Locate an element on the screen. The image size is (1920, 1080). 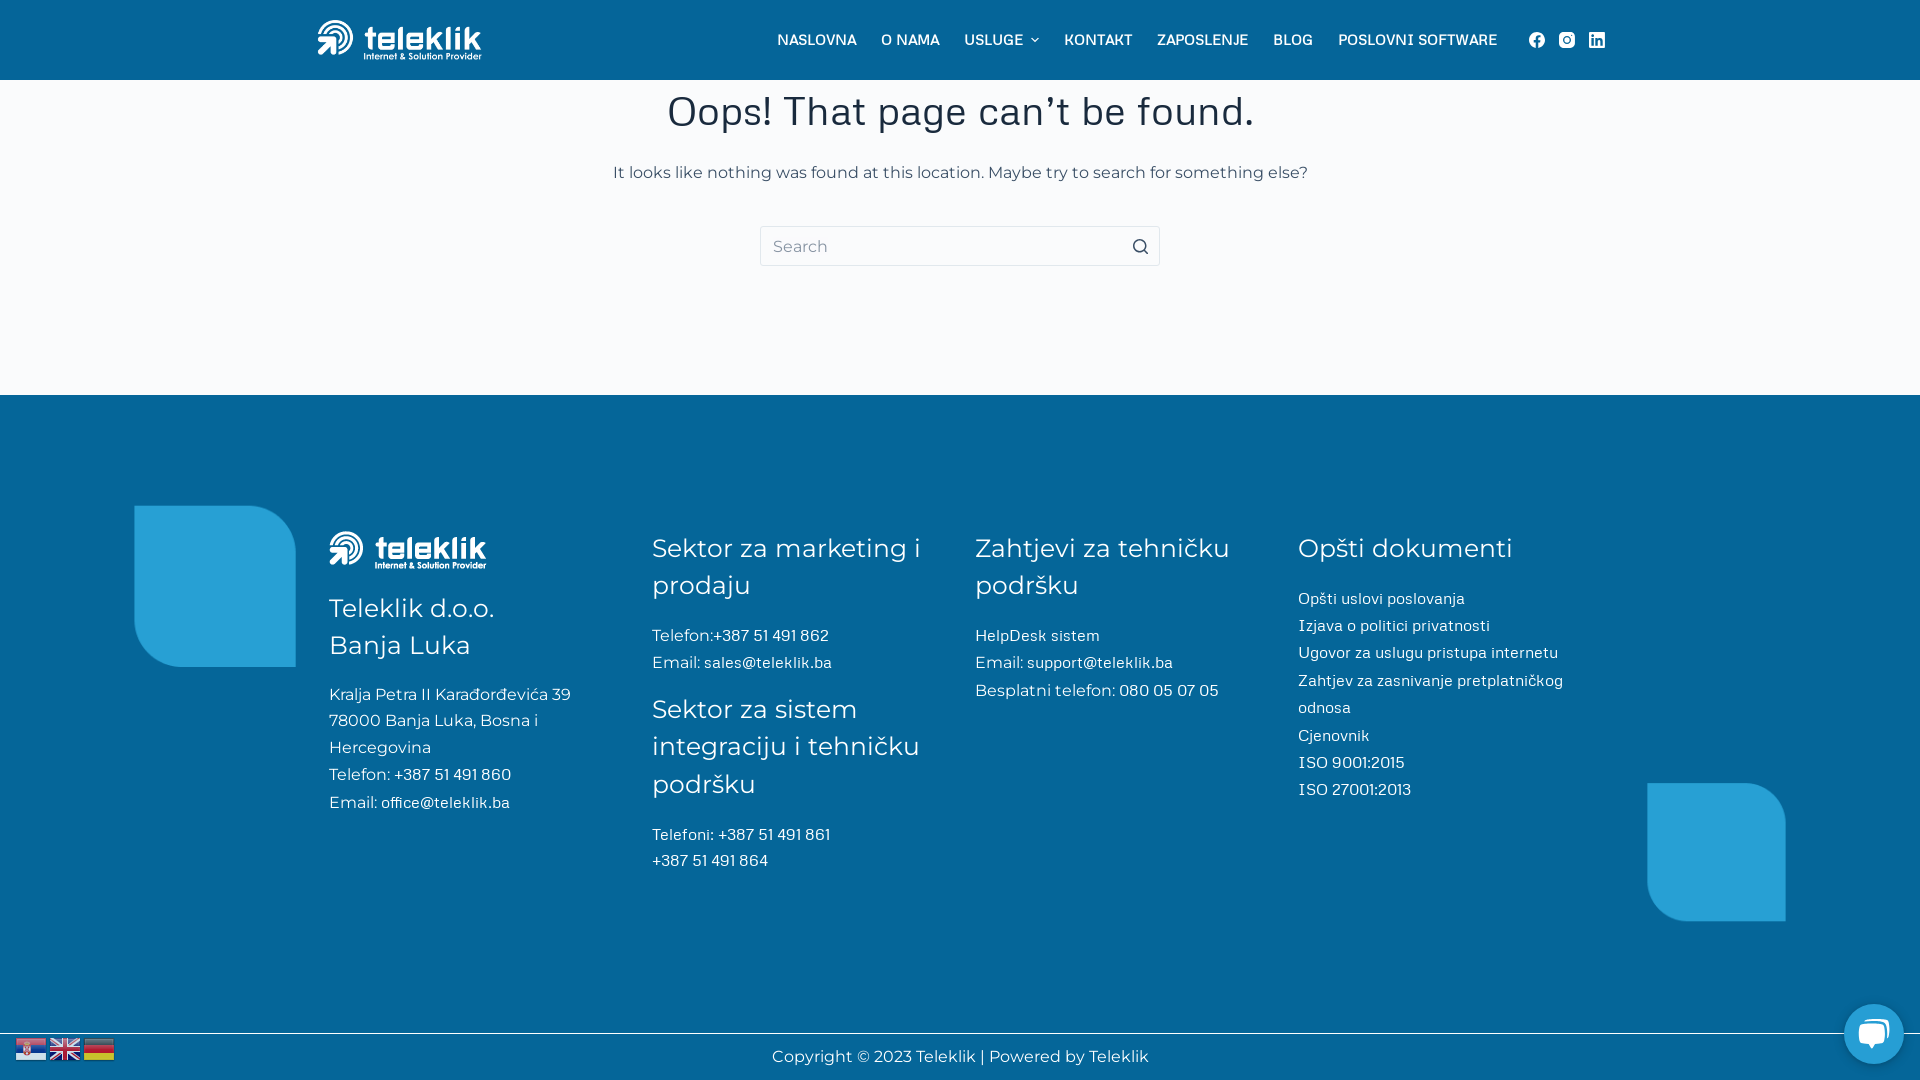
Cjenovnik is located at coordinates (1334, 734).